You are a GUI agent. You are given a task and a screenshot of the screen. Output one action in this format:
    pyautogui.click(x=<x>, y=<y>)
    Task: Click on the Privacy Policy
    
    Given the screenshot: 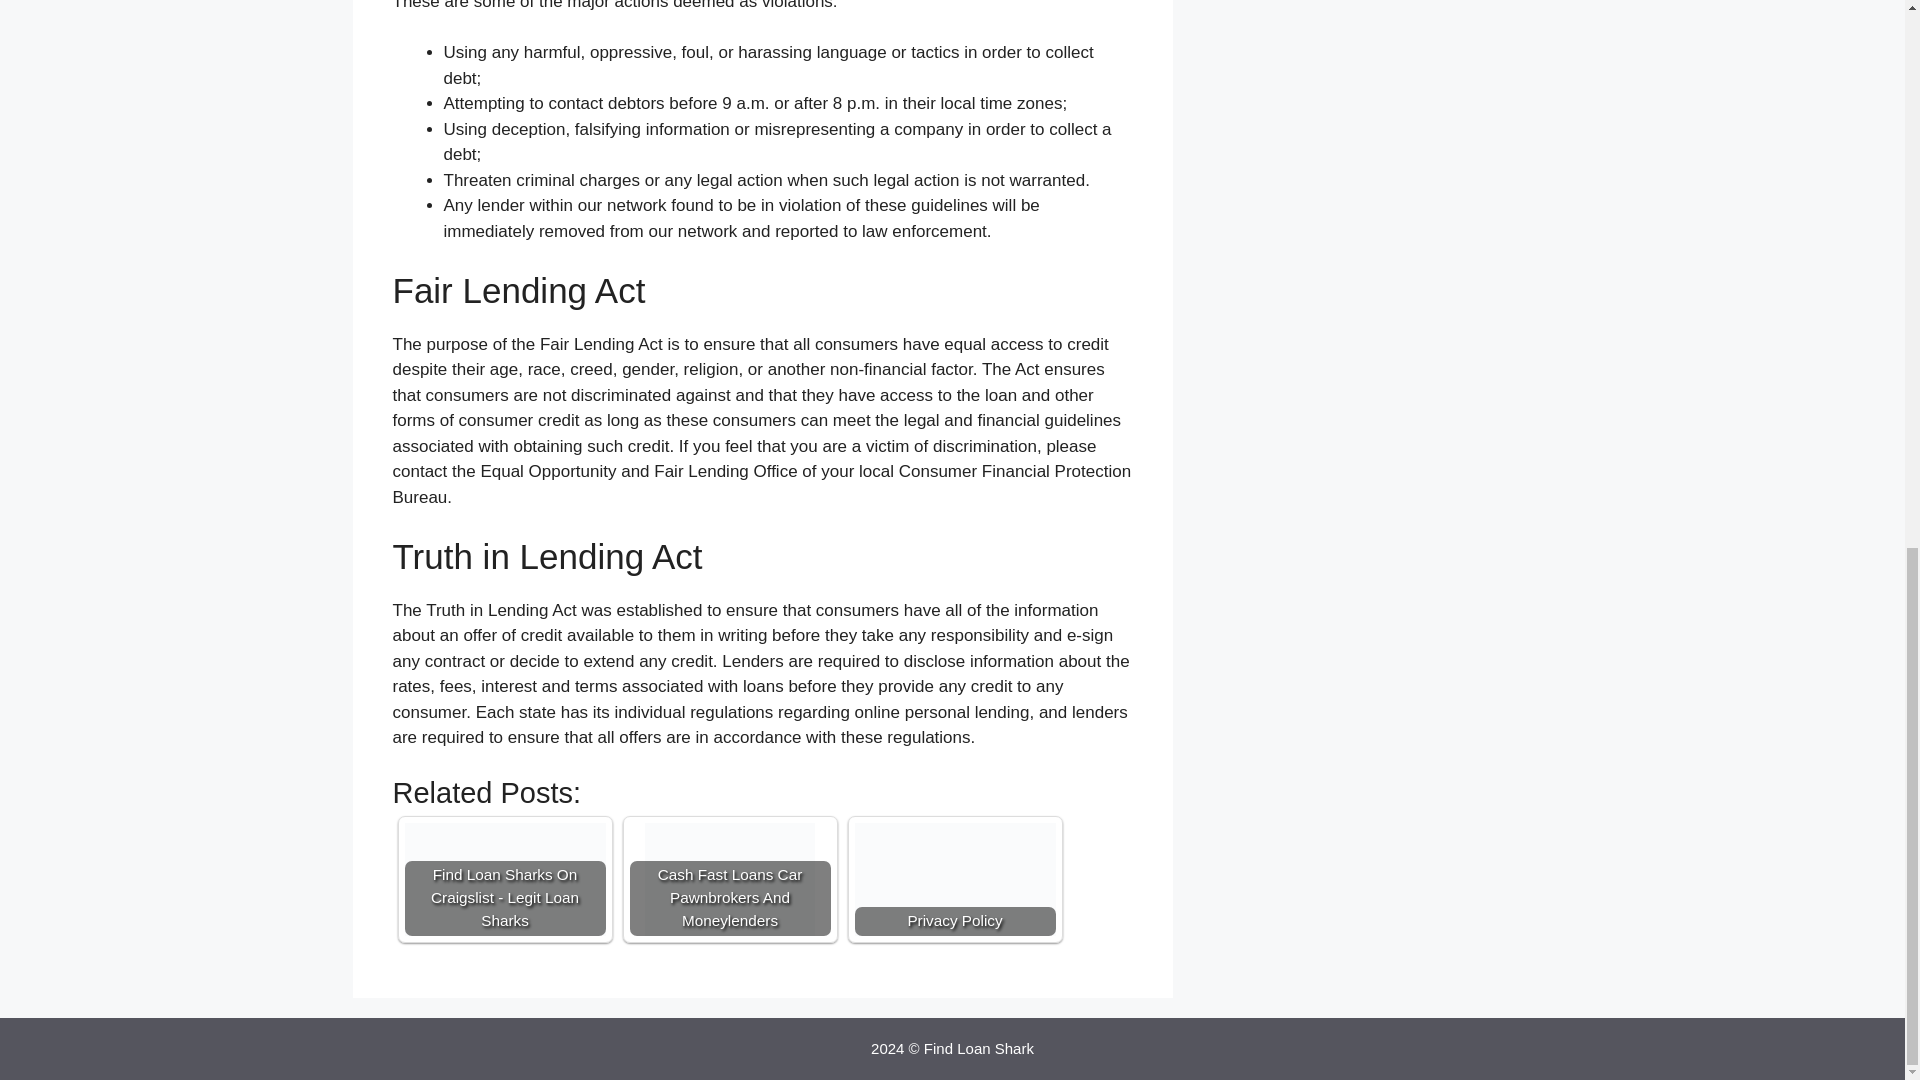 What is the action you would take?
    pyautogui.click(x=954, y=879)
    